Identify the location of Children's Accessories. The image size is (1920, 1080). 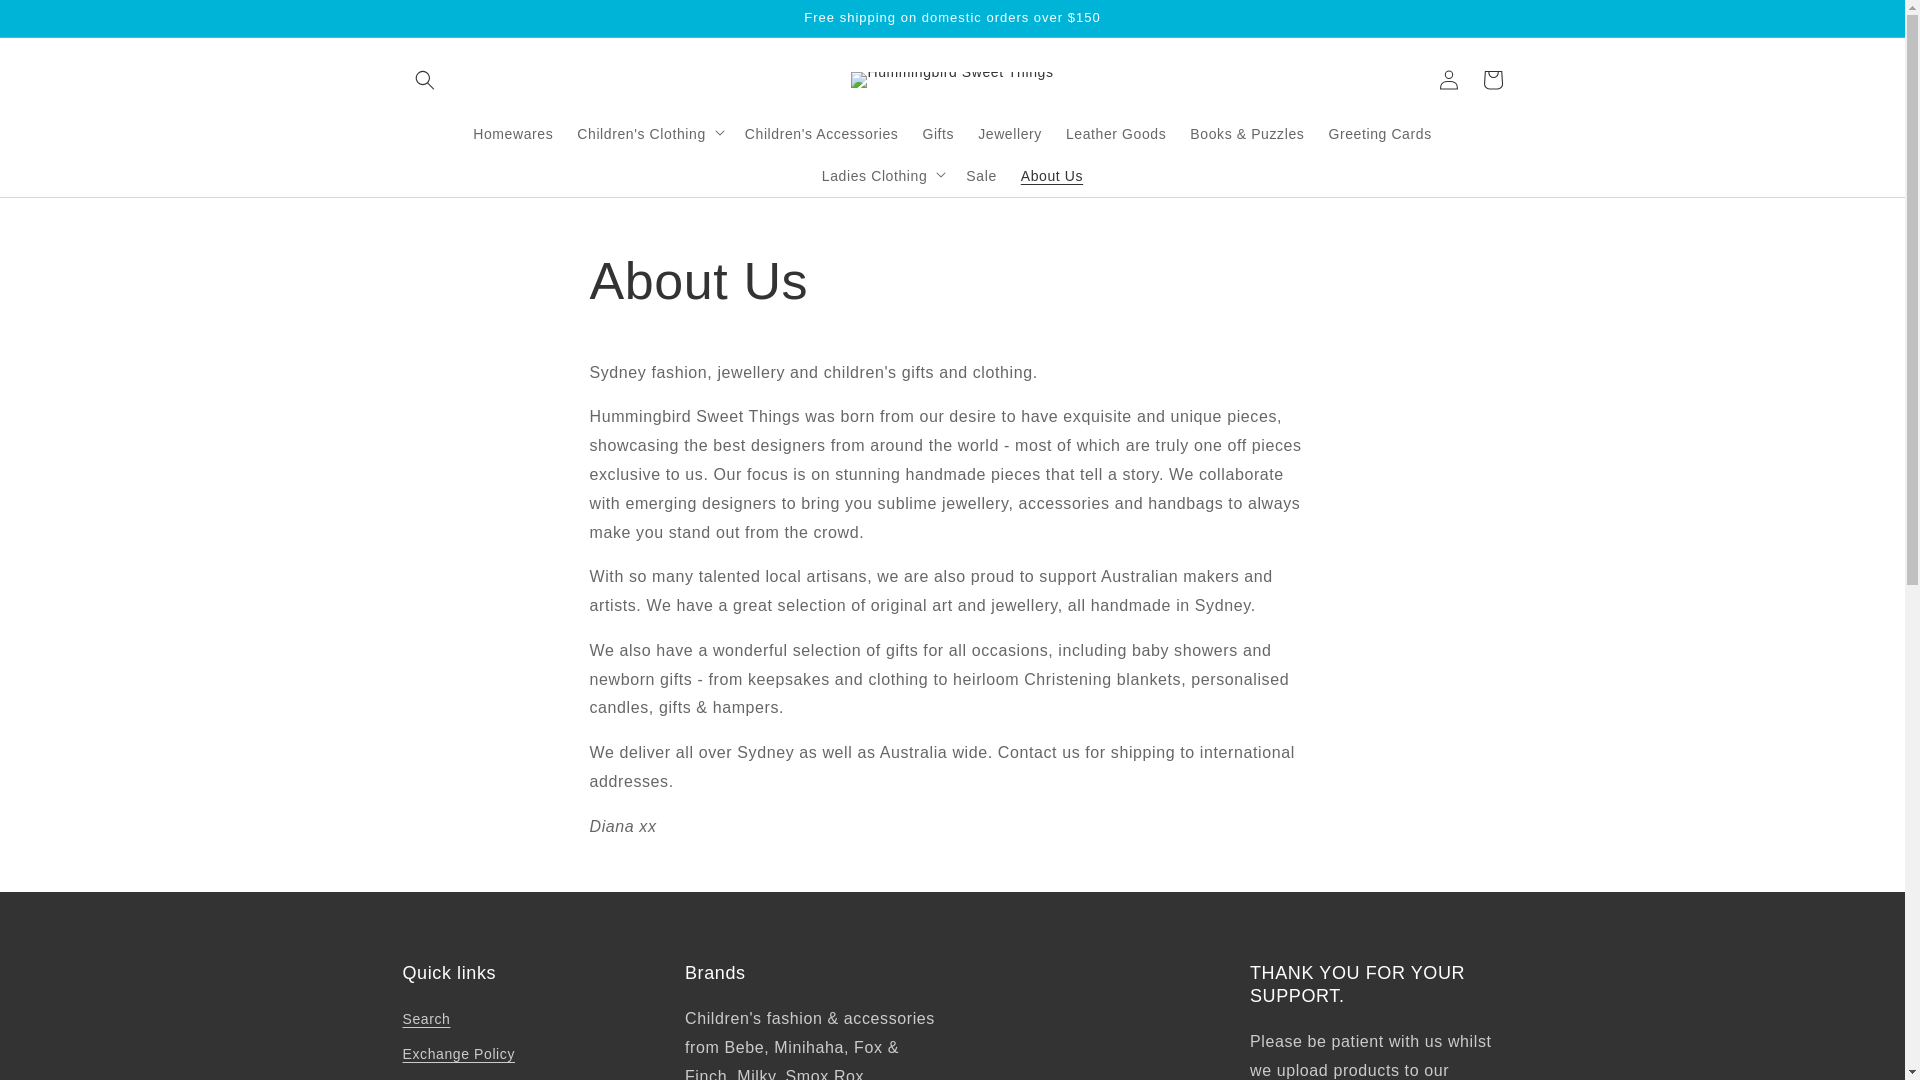
(822, 133).